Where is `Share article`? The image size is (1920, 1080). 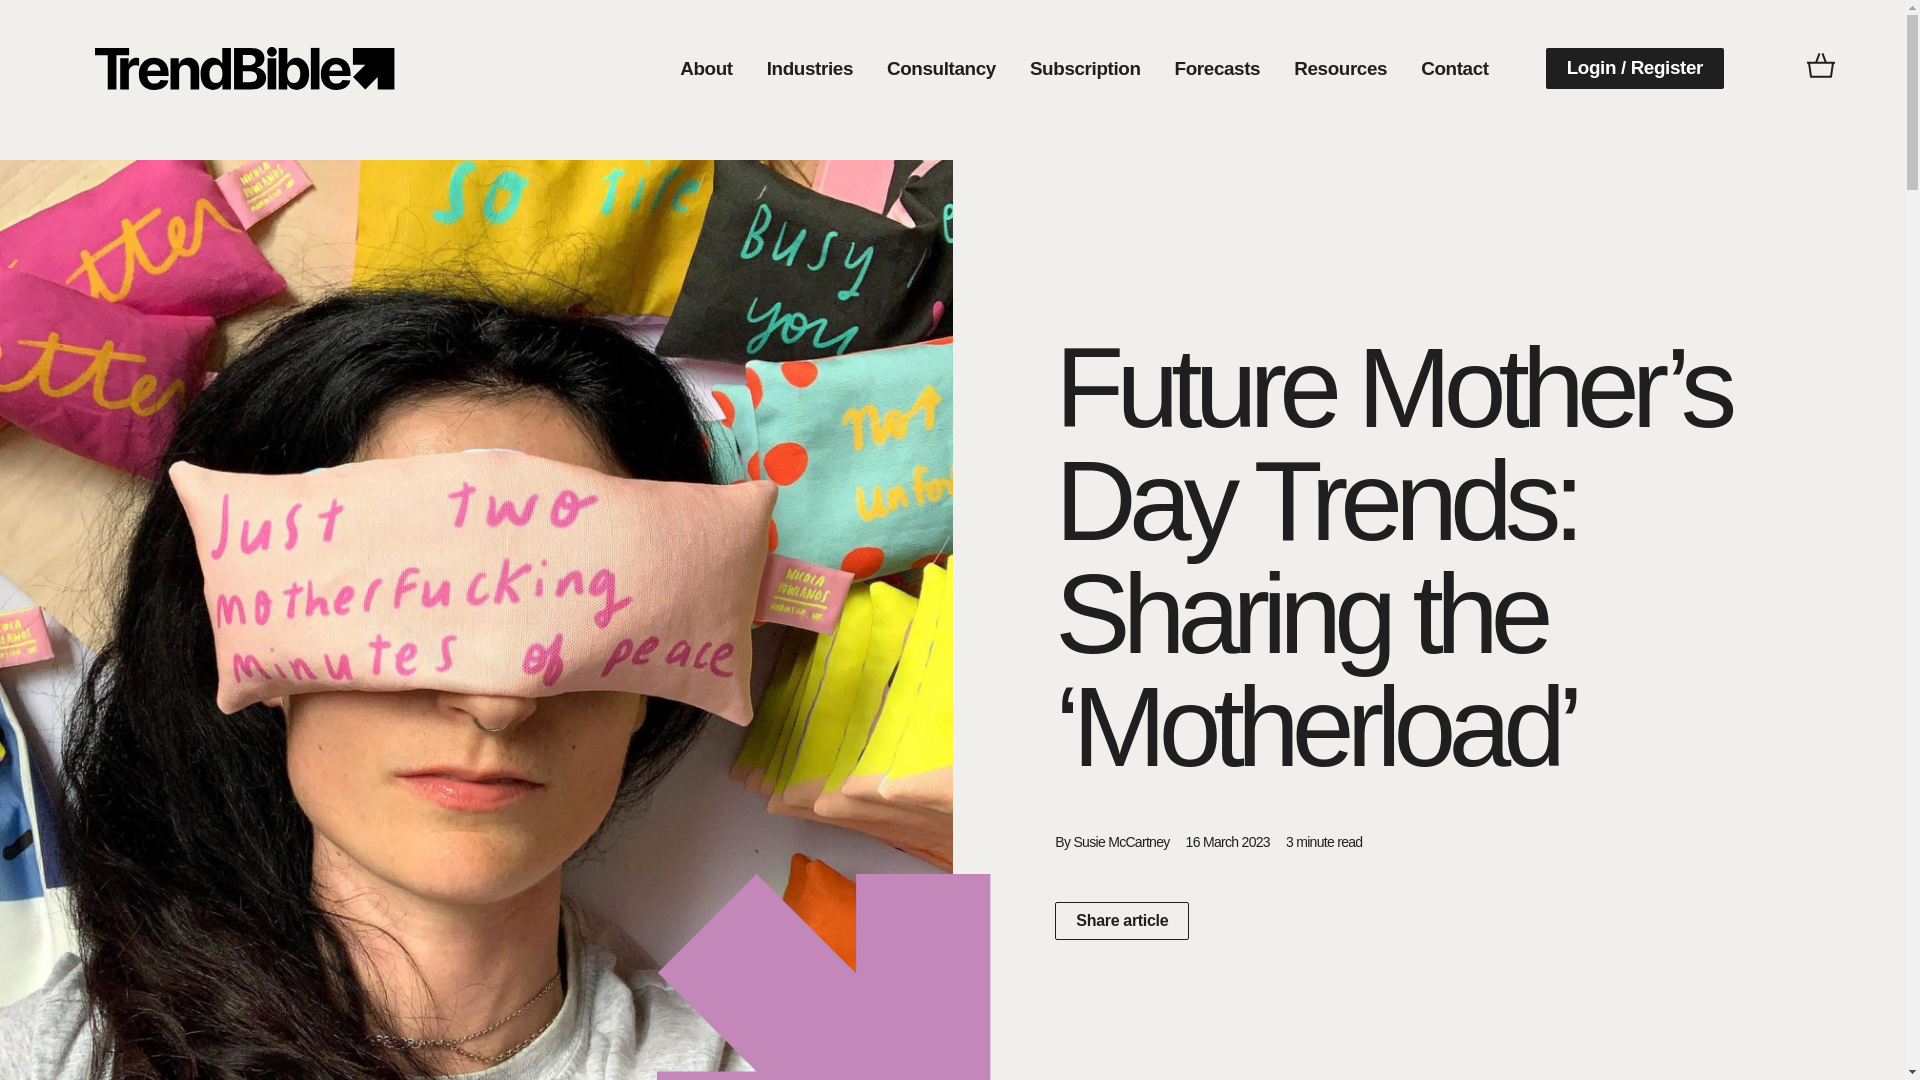 Share article is located at coordinates (1121, 920).